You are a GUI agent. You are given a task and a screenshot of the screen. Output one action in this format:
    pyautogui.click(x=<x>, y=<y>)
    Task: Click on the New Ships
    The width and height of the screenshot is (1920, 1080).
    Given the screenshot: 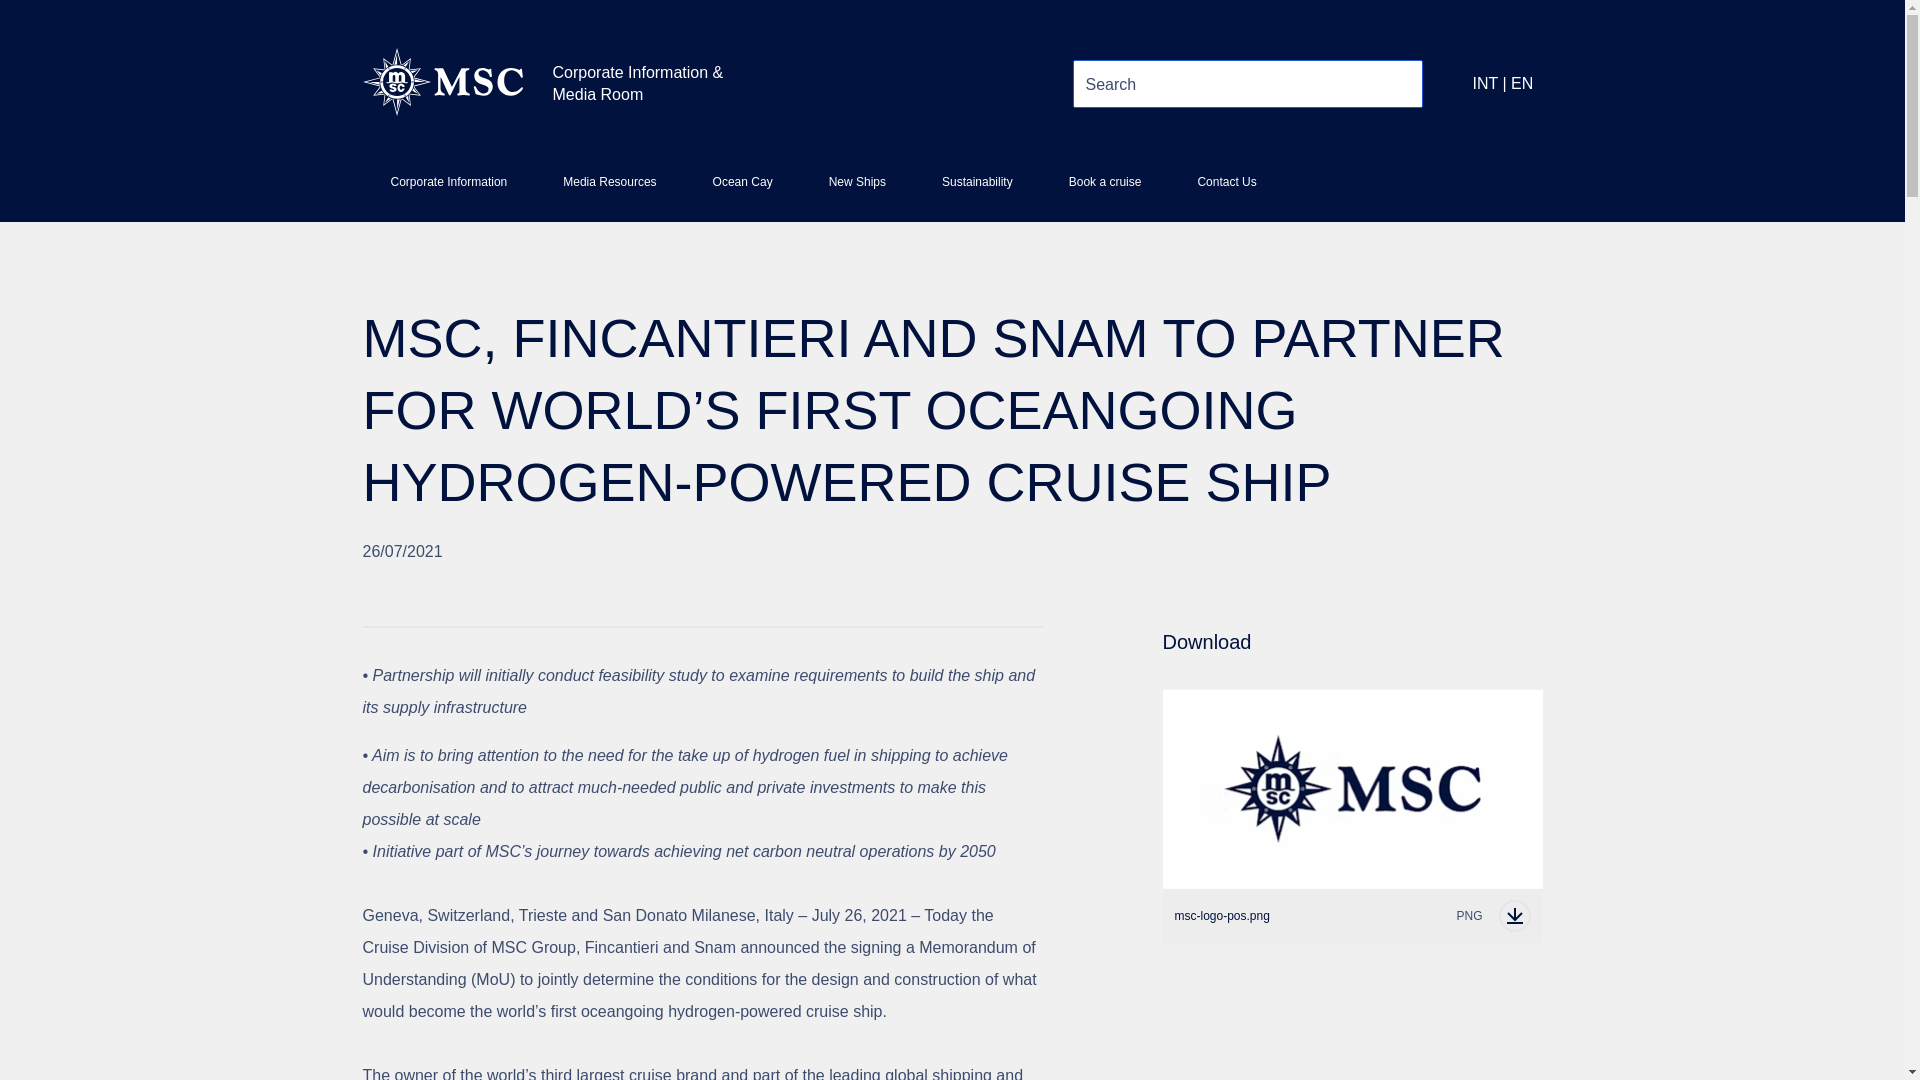 What is the action you would take?
    pyautogui.click(x=856, y=190)
    